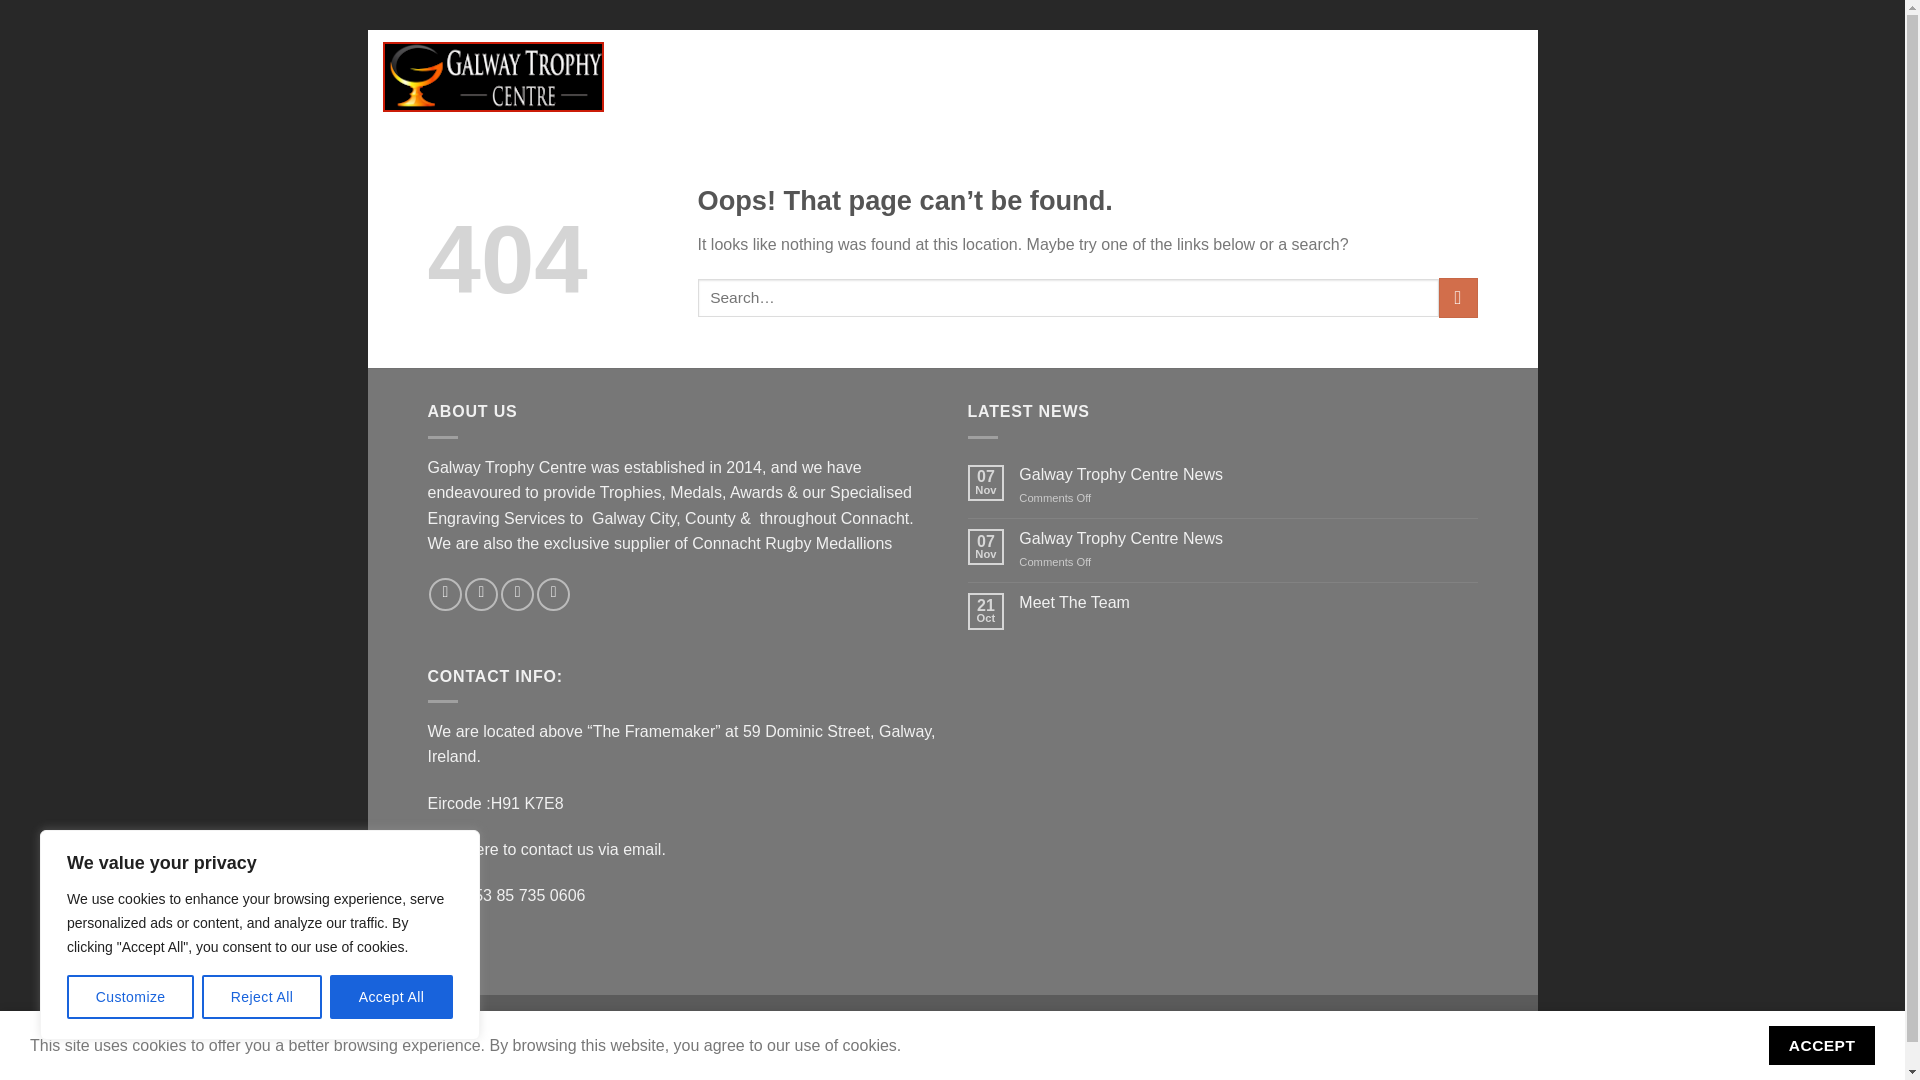 The height and width of the screenshot is (1080, 1920). What do you see at coordinates (554, 594) in the screenshot?
I see `Call us` at bounding box center [554, 594].